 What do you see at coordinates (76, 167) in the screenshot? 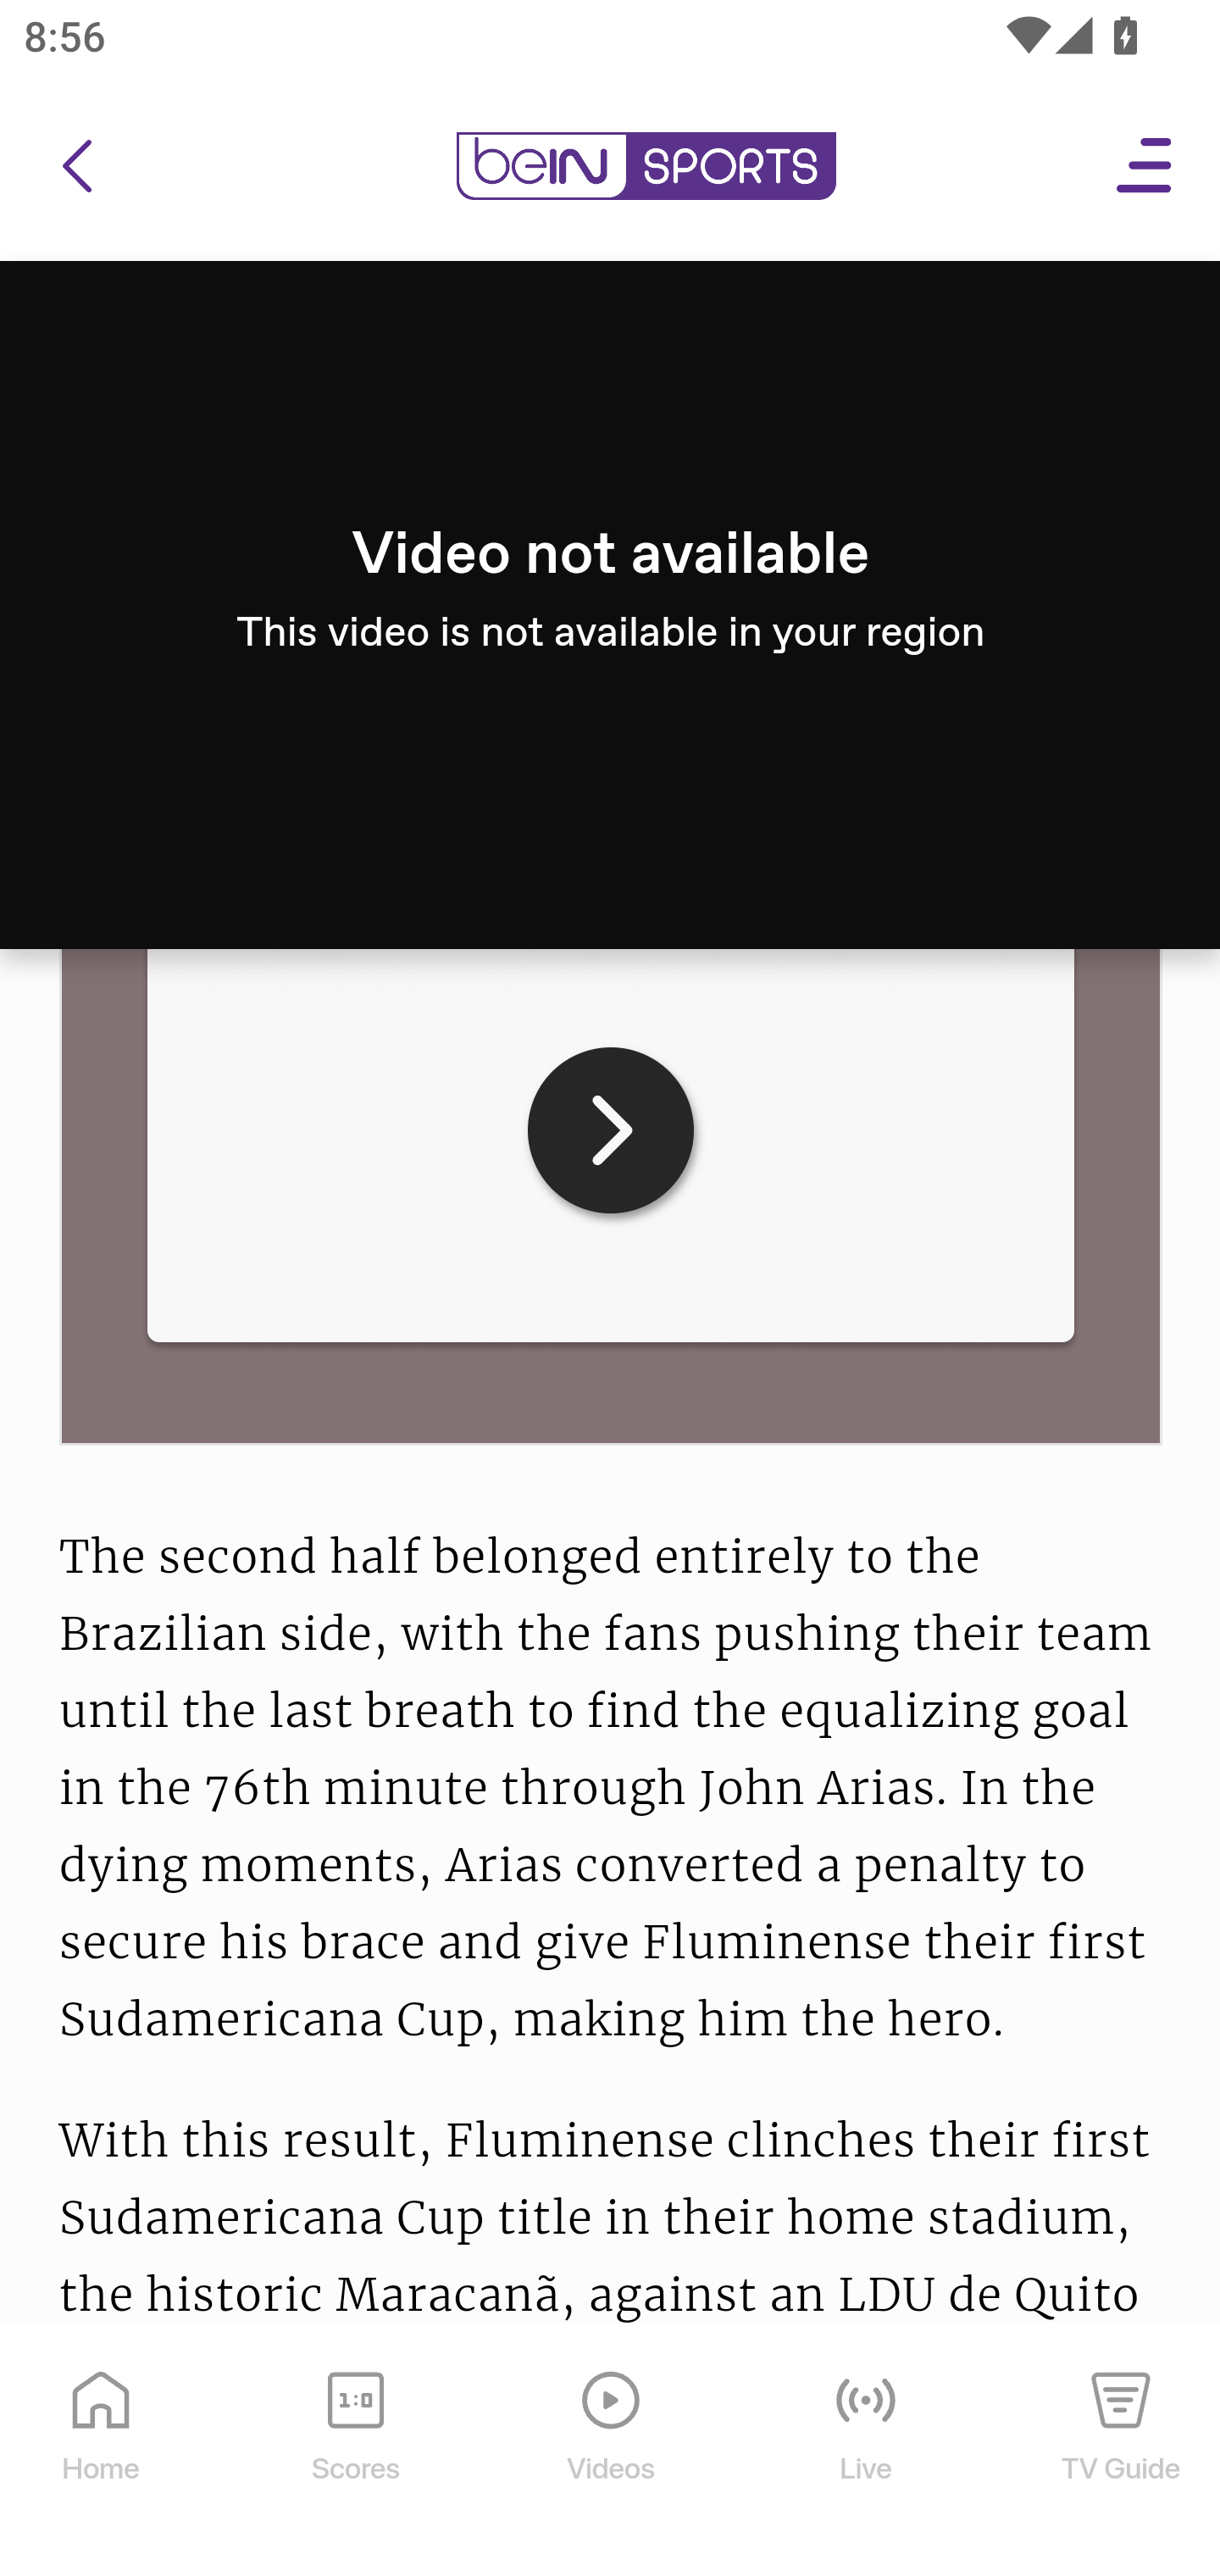
I see `icon back` at bounding box center [76, 167].